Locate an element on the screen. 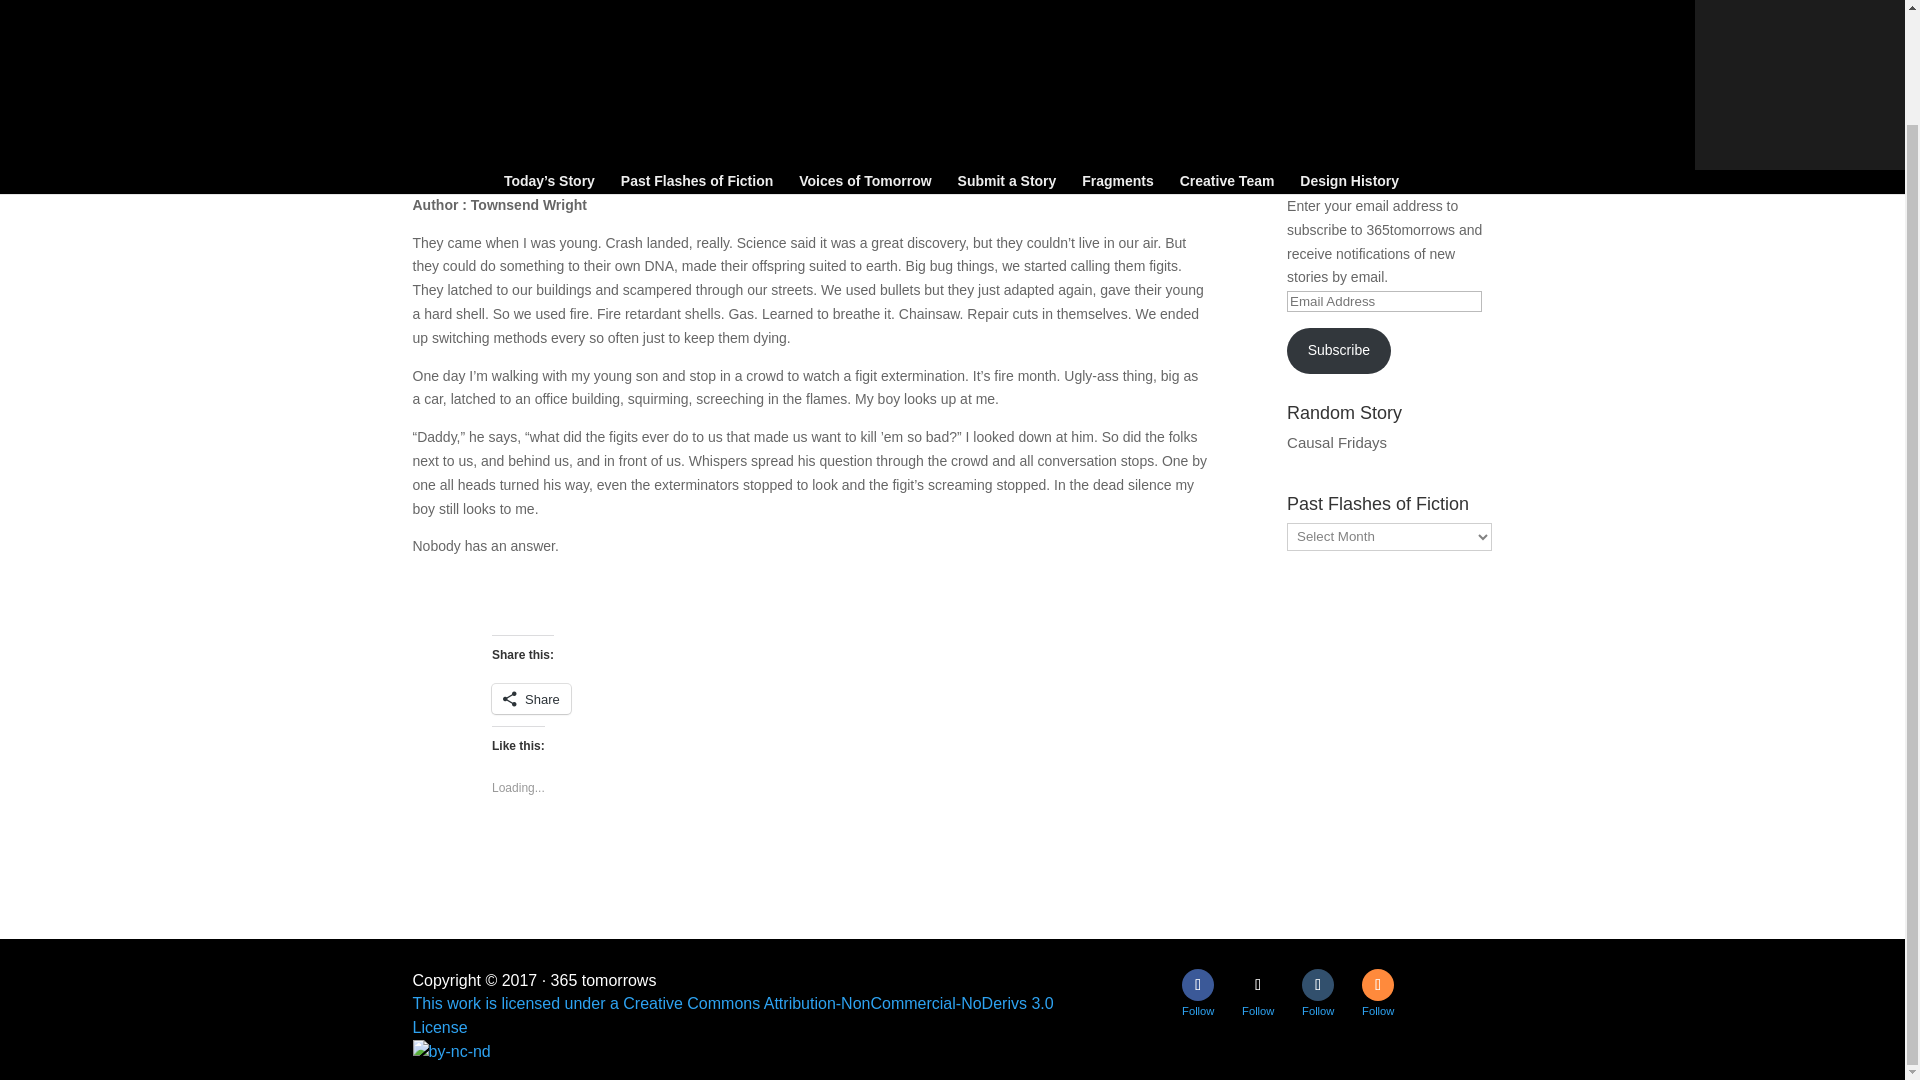 The height and width of the screenshot is (1080, 1920). Share is located at coordinates (530, 698).